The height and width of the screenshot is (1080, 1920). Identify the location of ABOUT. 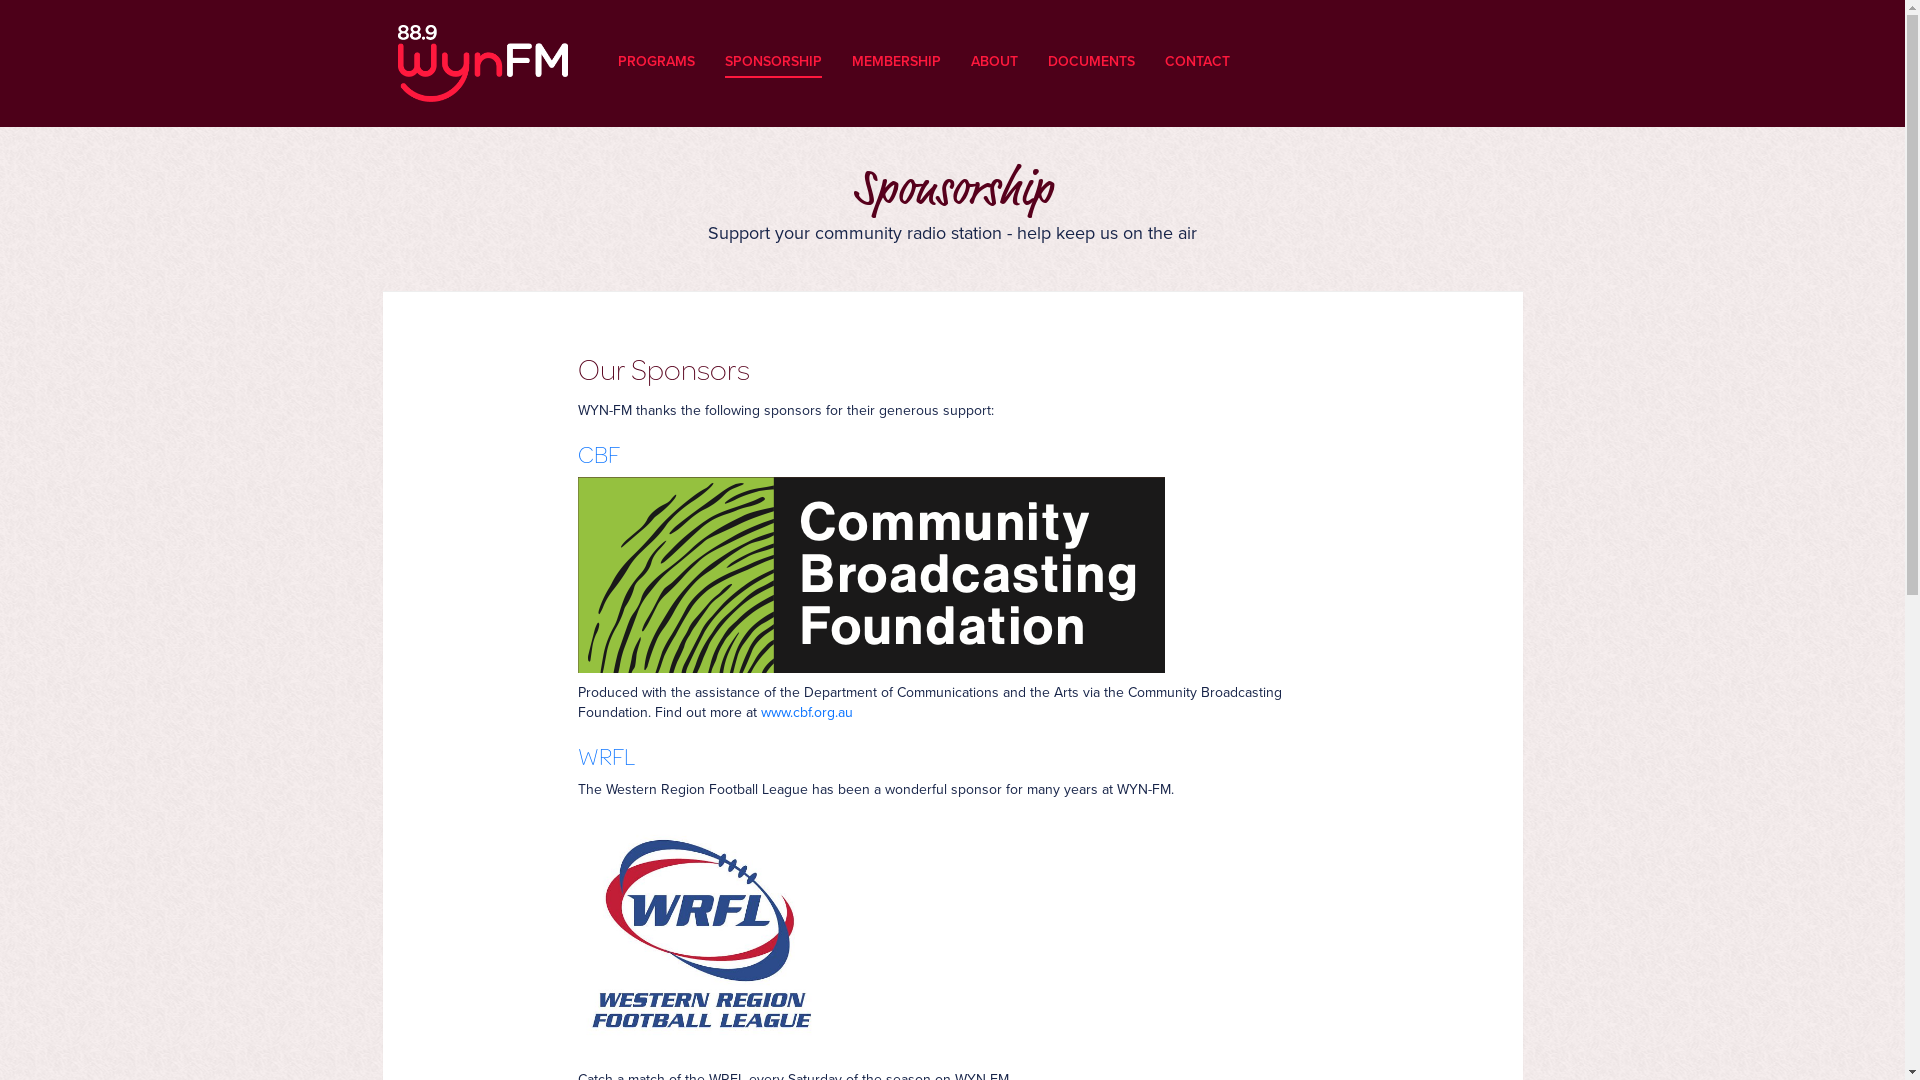
(994, 43).